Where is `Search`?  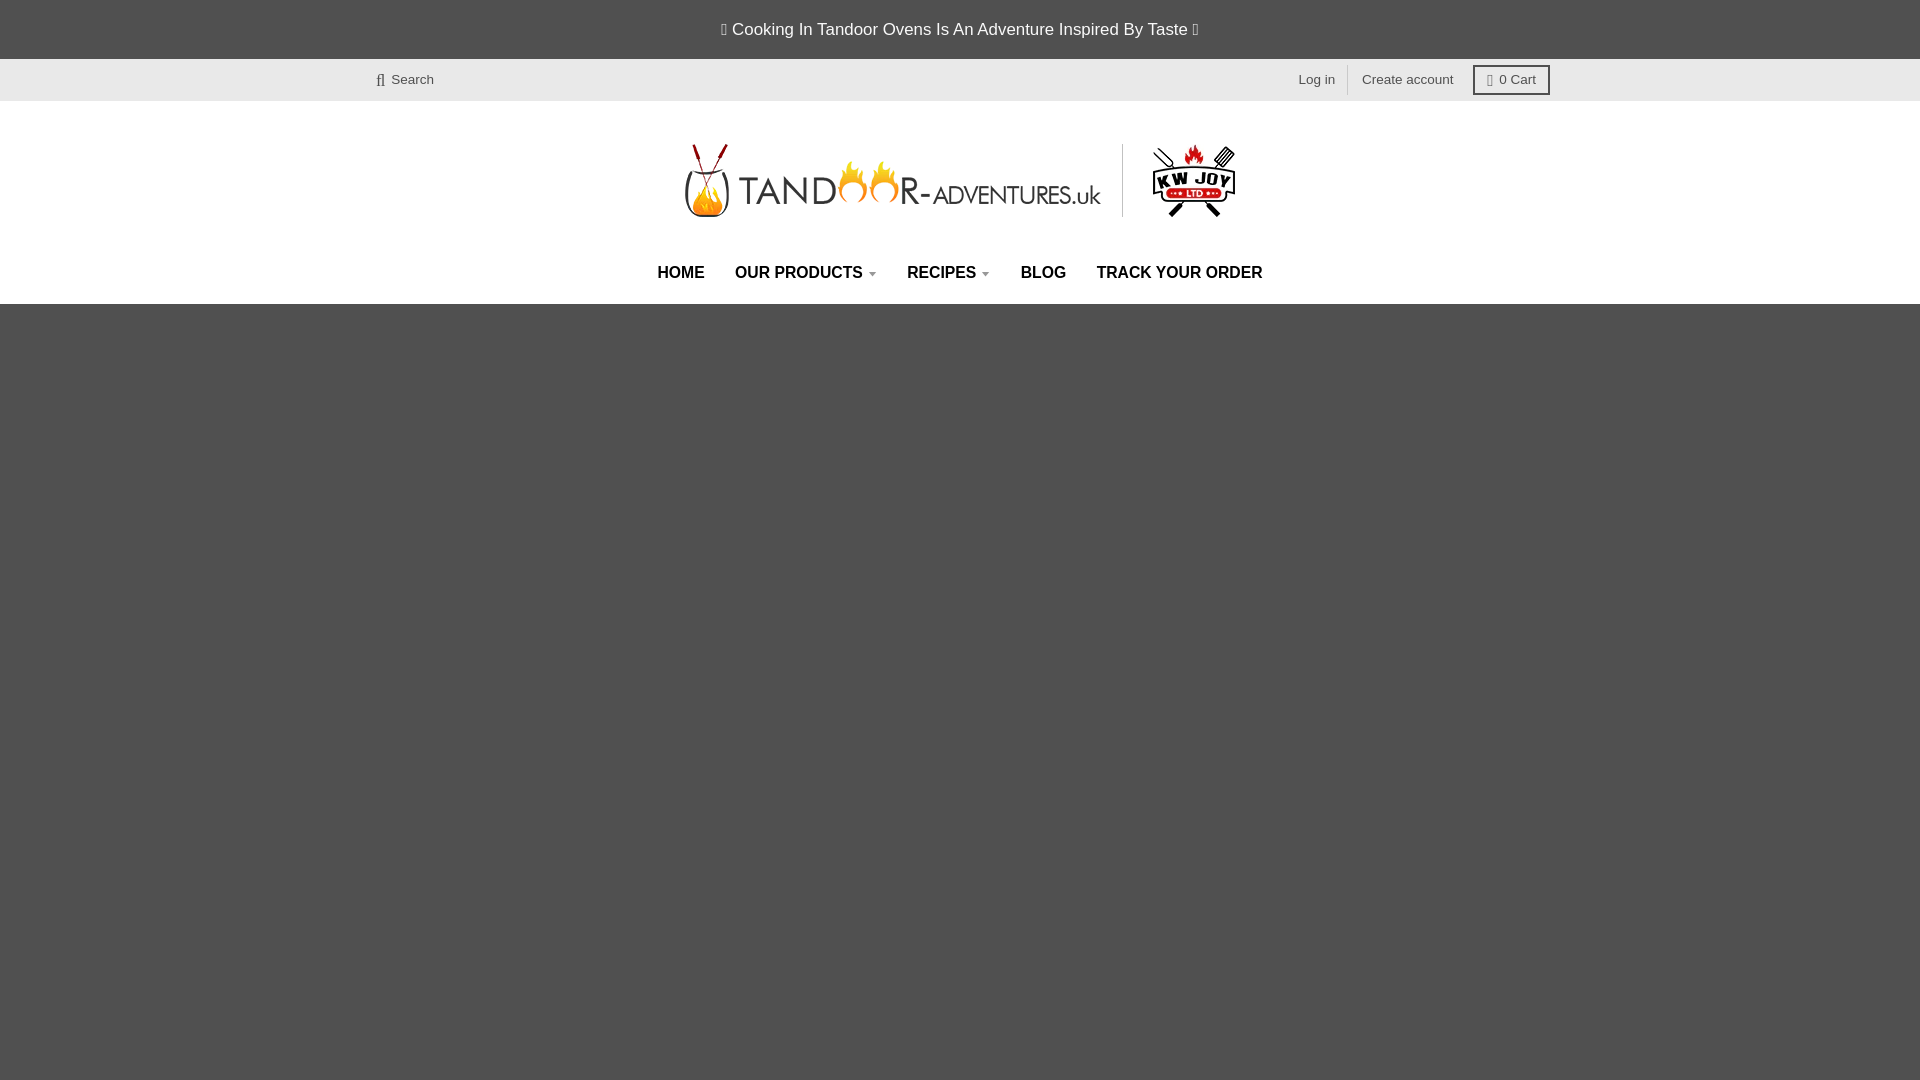 Search is located at coordinates (404, 80).